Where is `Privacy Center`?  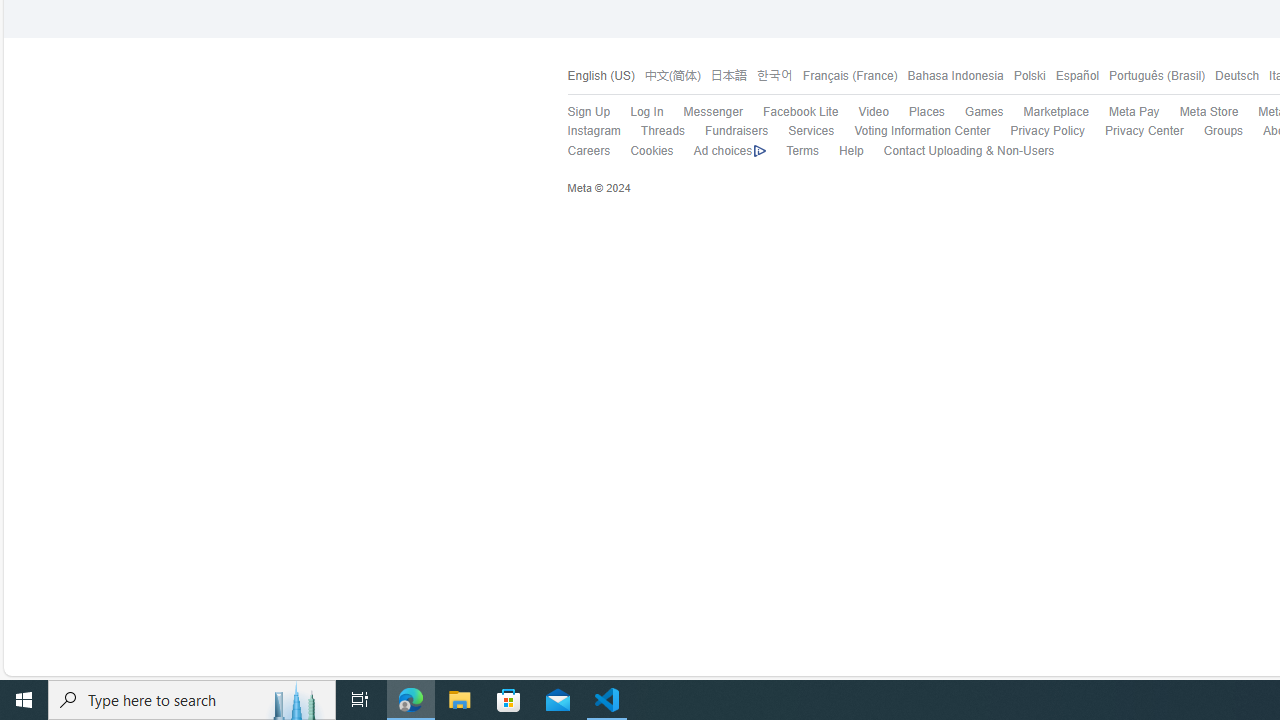
Privacy Center is located at coordinates (1144, 130).